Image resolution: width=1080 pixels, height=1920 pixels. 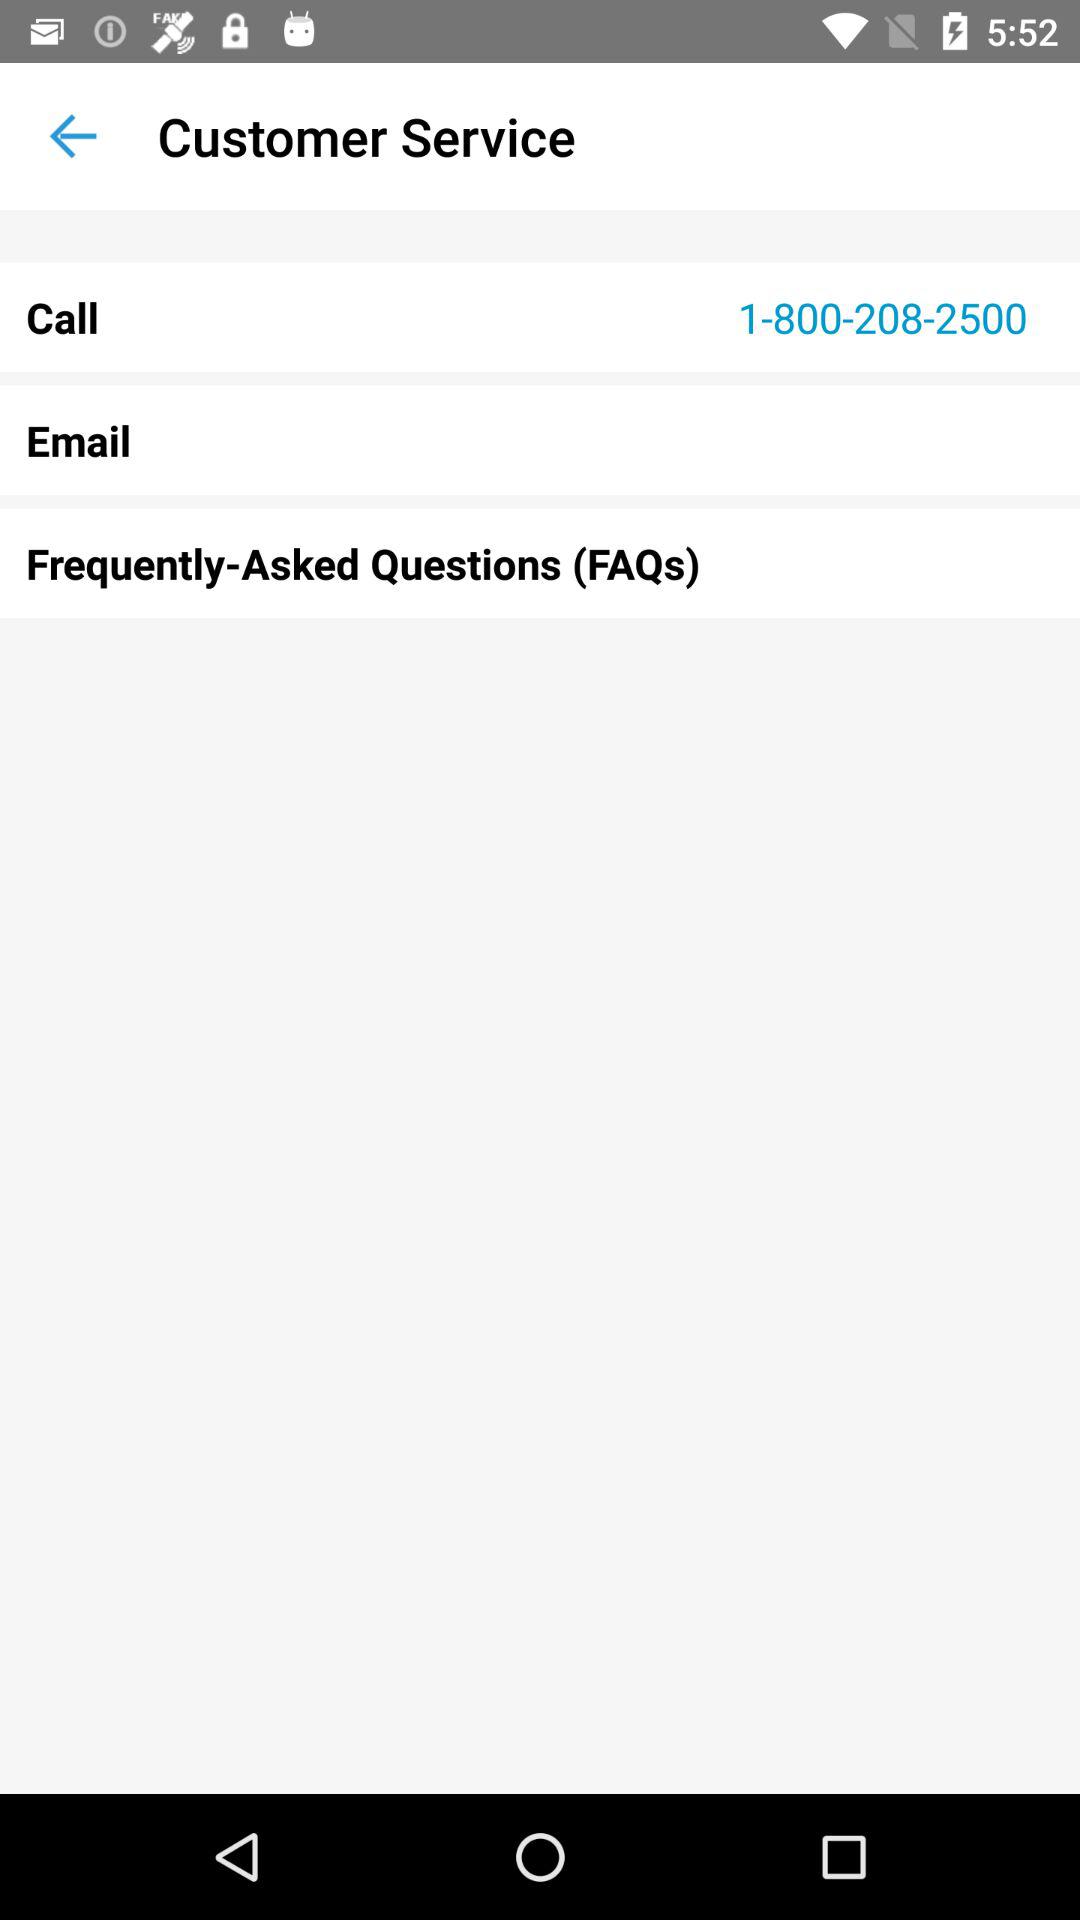 What do you see at coordinates (540, 440) in the screenshot?
I see `scroll to the email item` at bounding box center [540, 440].